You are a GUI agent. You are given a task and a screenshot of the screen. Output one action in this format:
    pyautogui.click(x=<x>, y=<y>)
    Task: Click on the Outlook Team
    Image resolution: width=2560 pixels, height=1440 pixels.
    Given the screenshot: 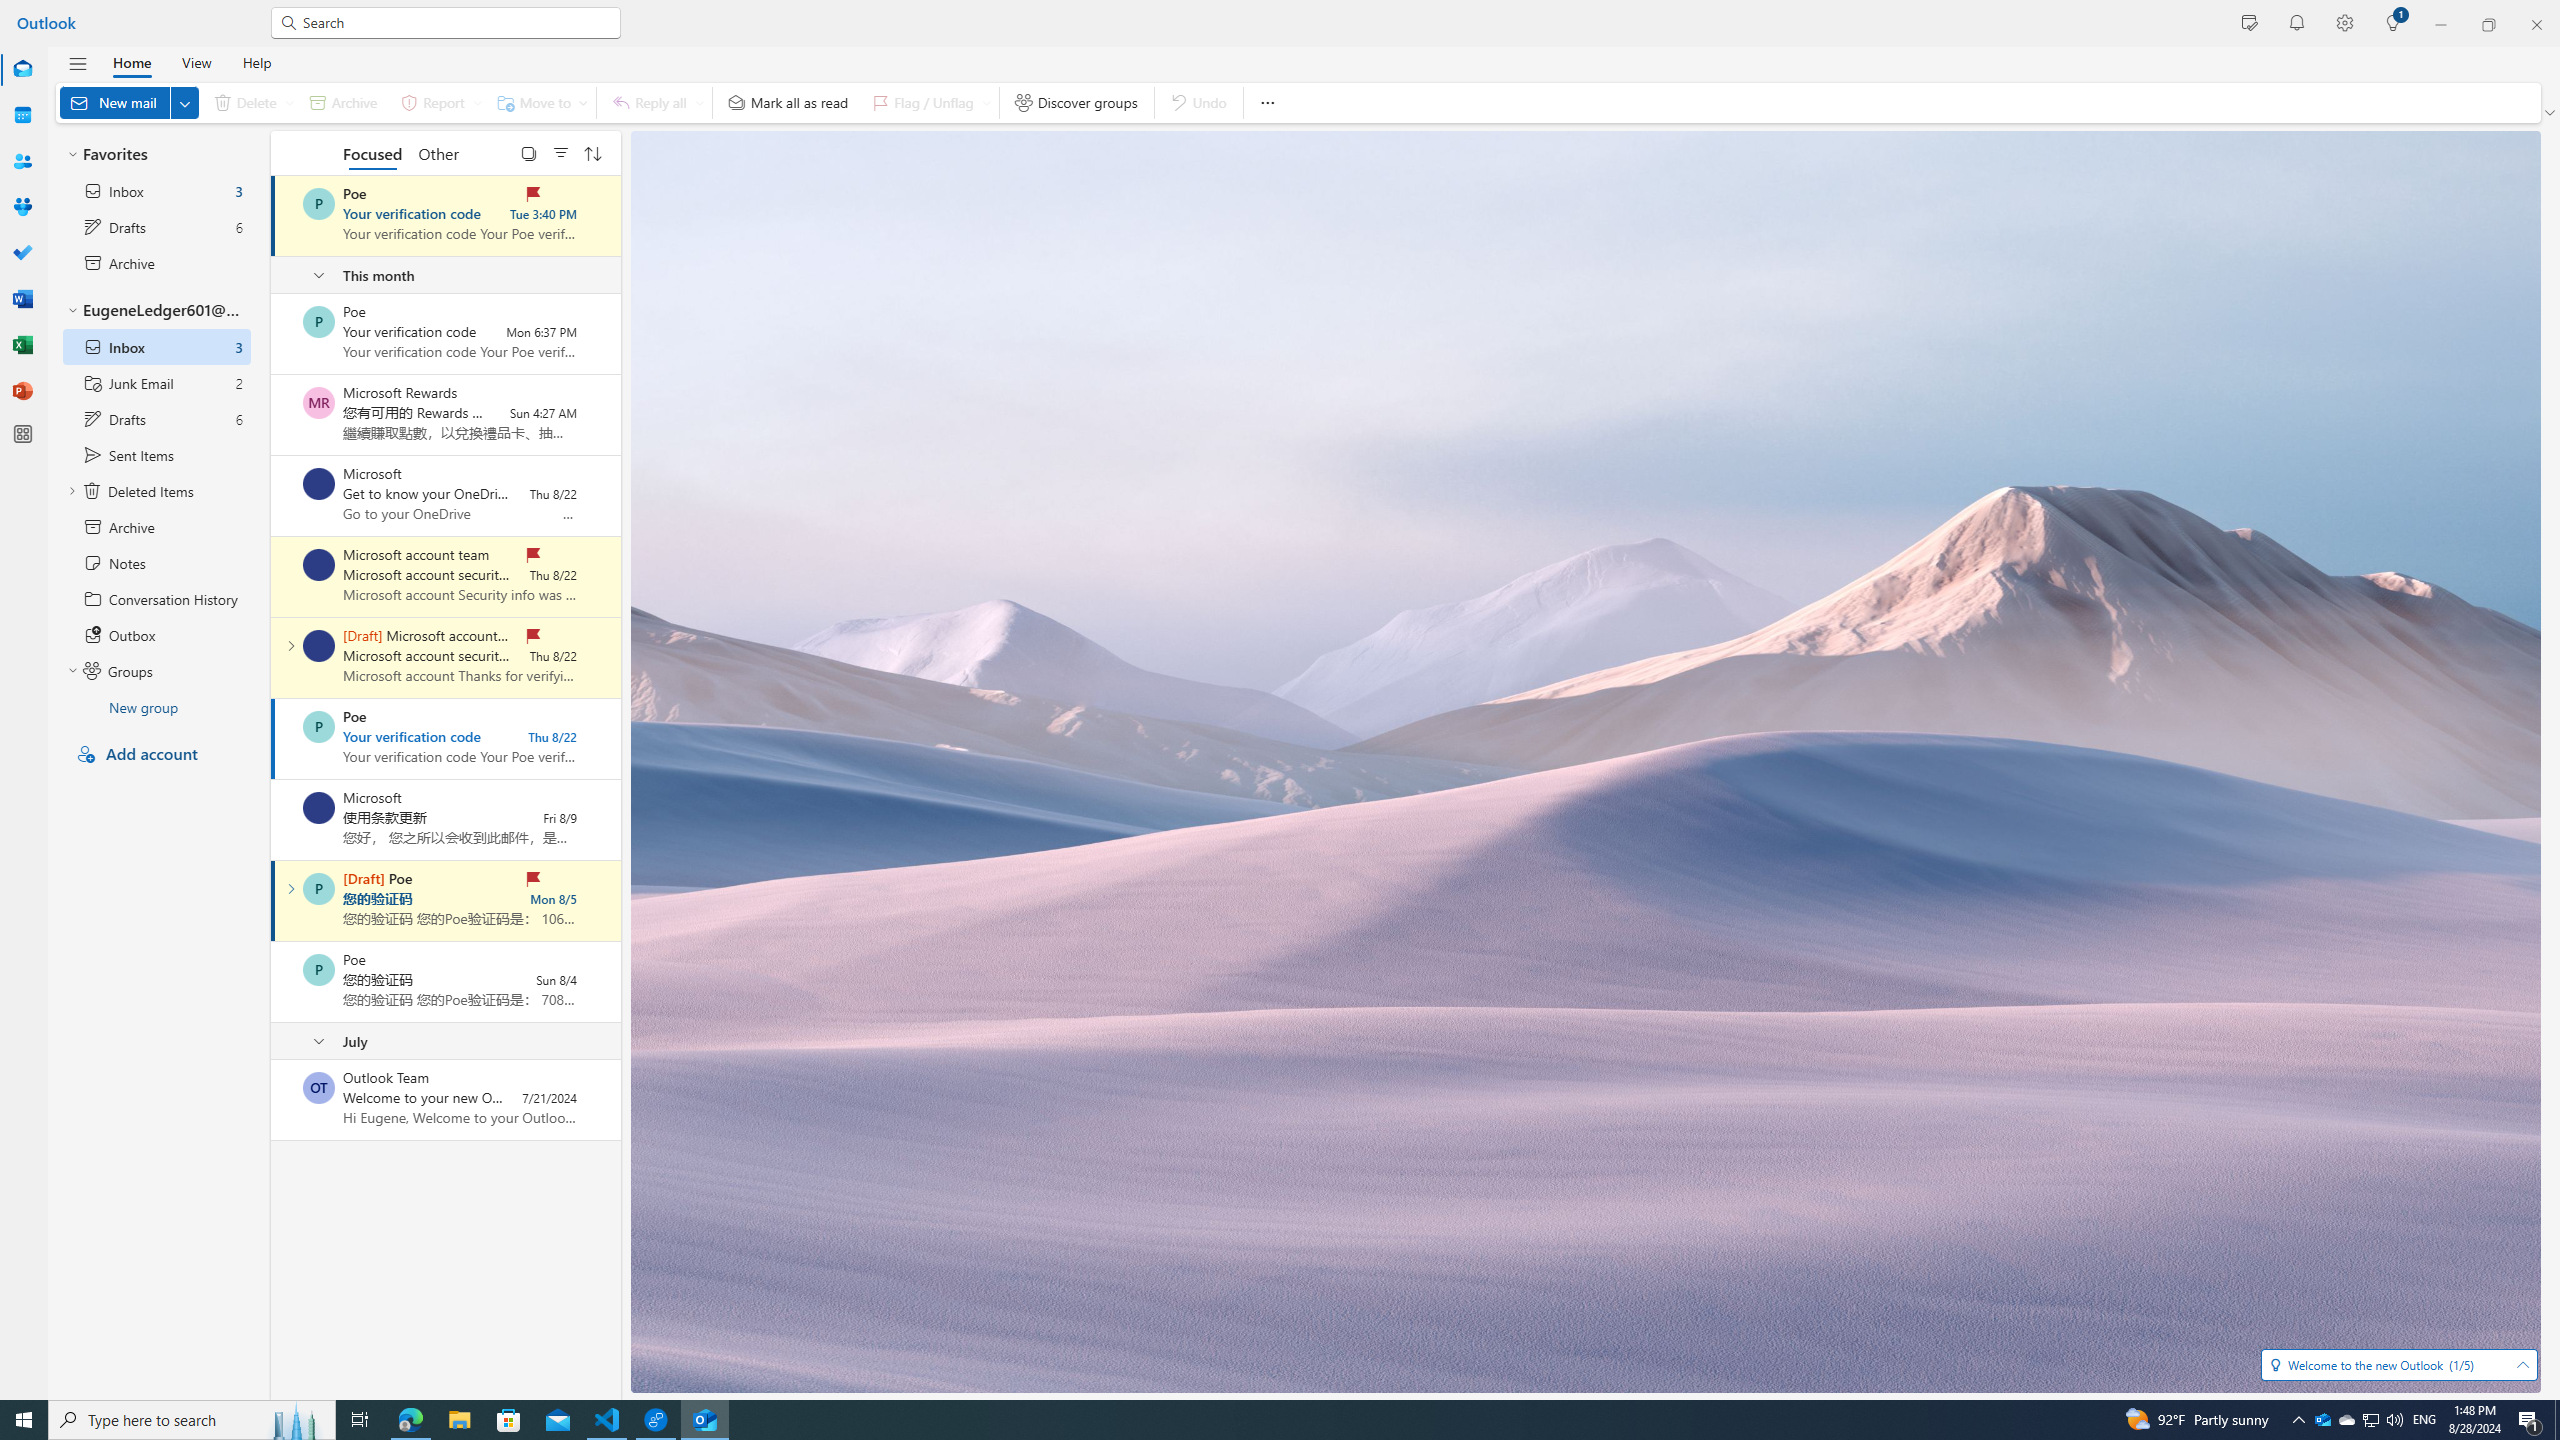 What is the action you would take?
    pyautogui.click(x=318, y=1088)
    